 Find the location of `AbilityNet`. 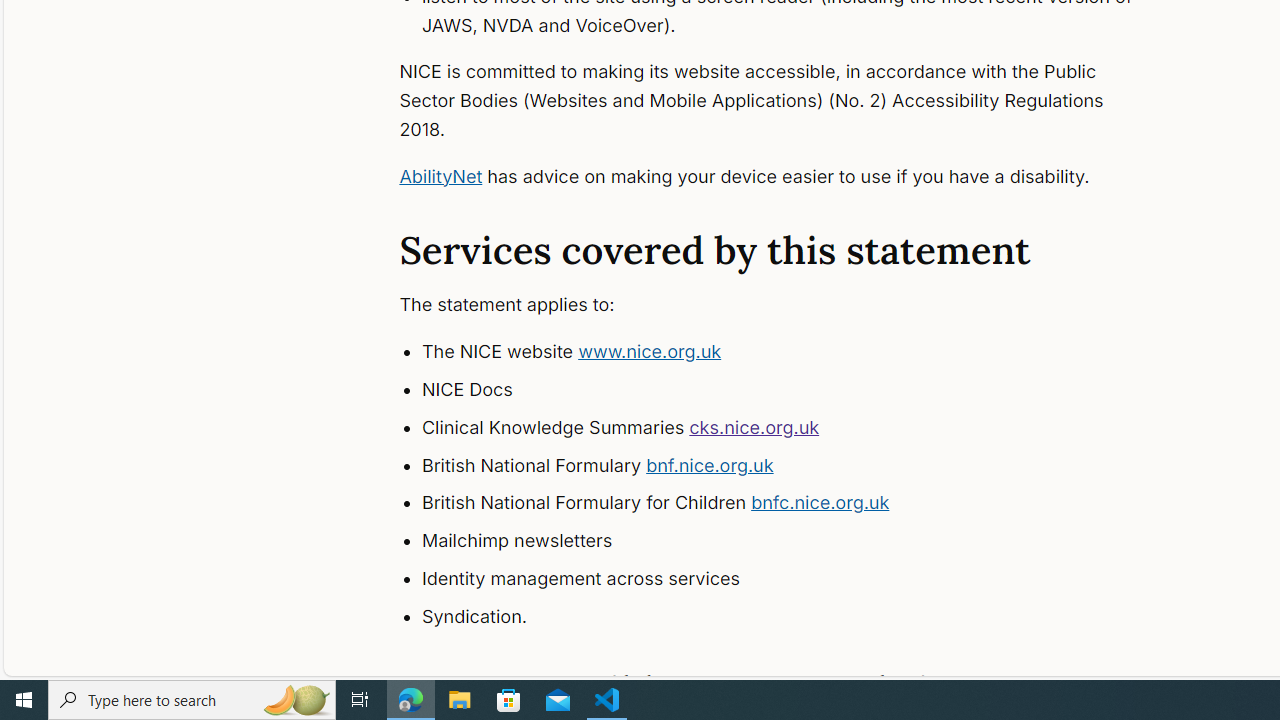

AbilityNet is located at coordinates (440, 176).